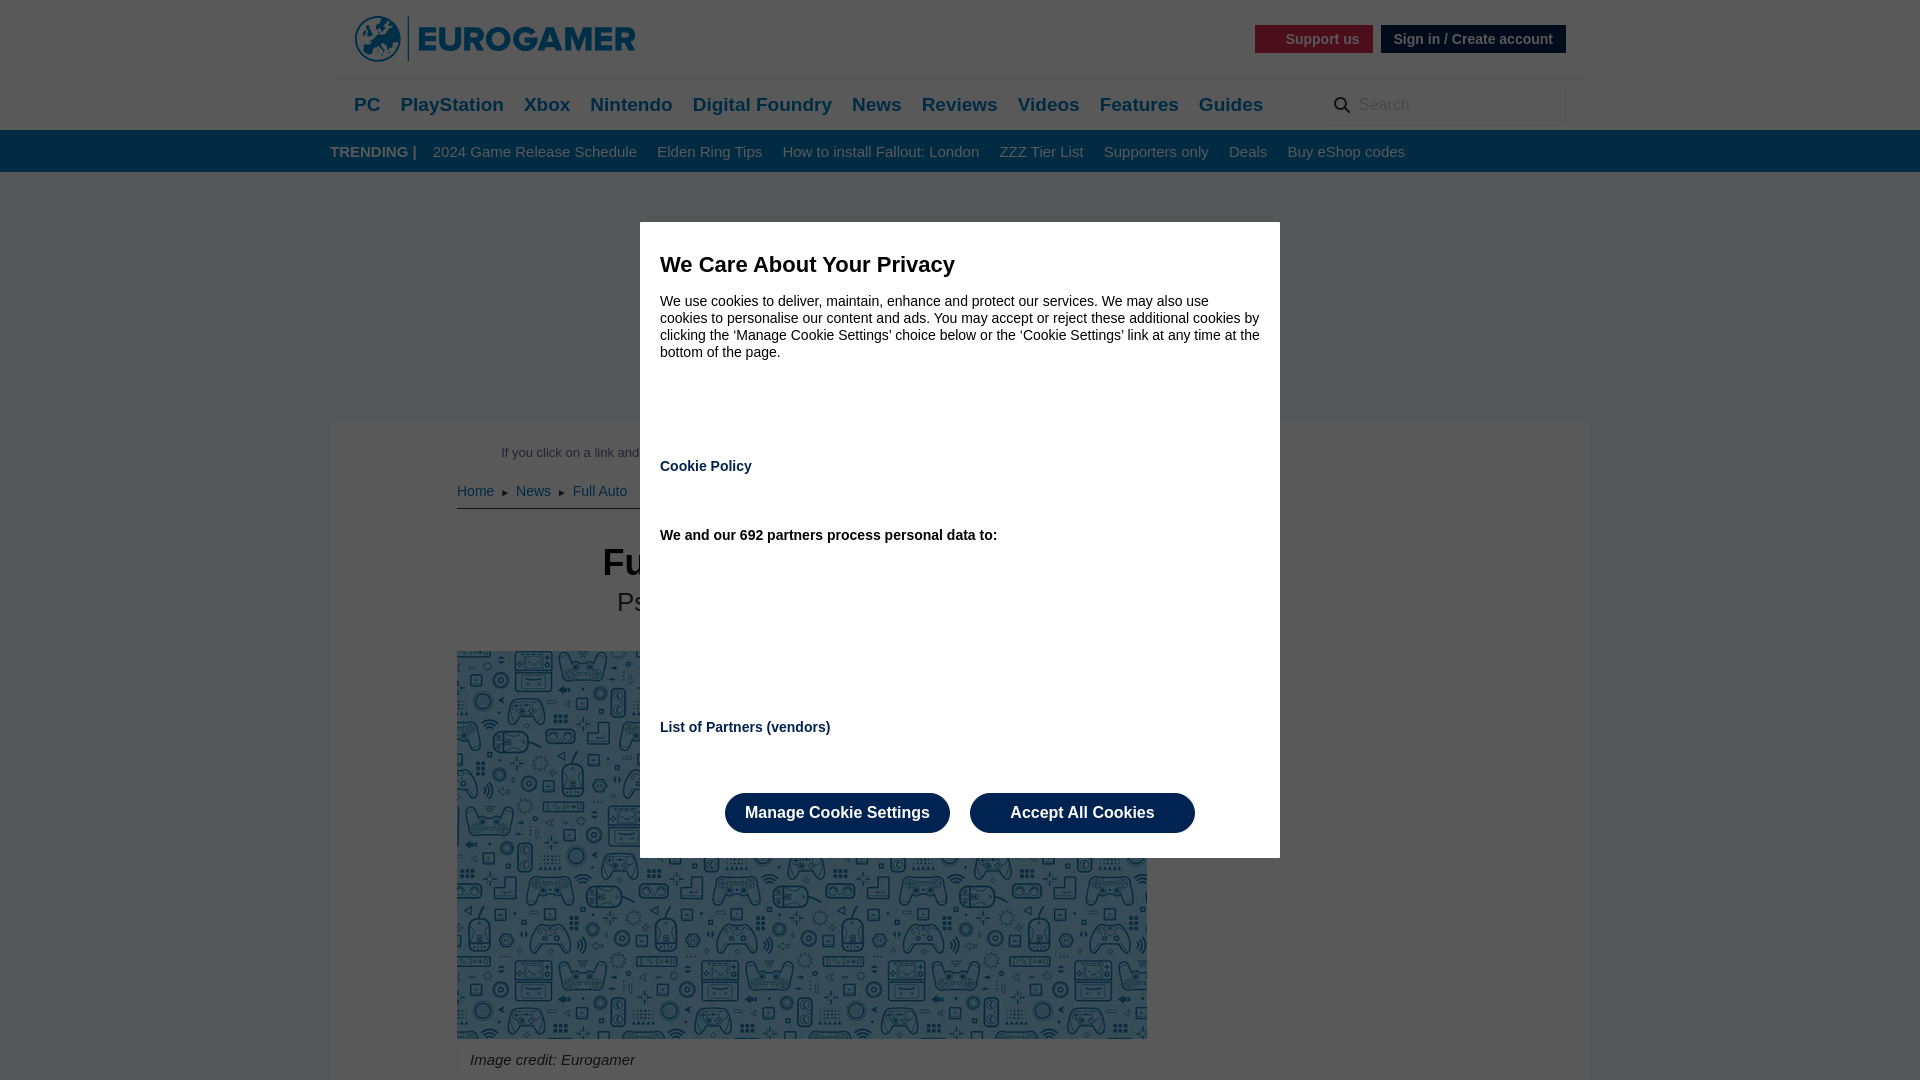 Image resolution: width=1920 pixels, height=1080 pixels. I want to click on Features, so click(1139, 104).